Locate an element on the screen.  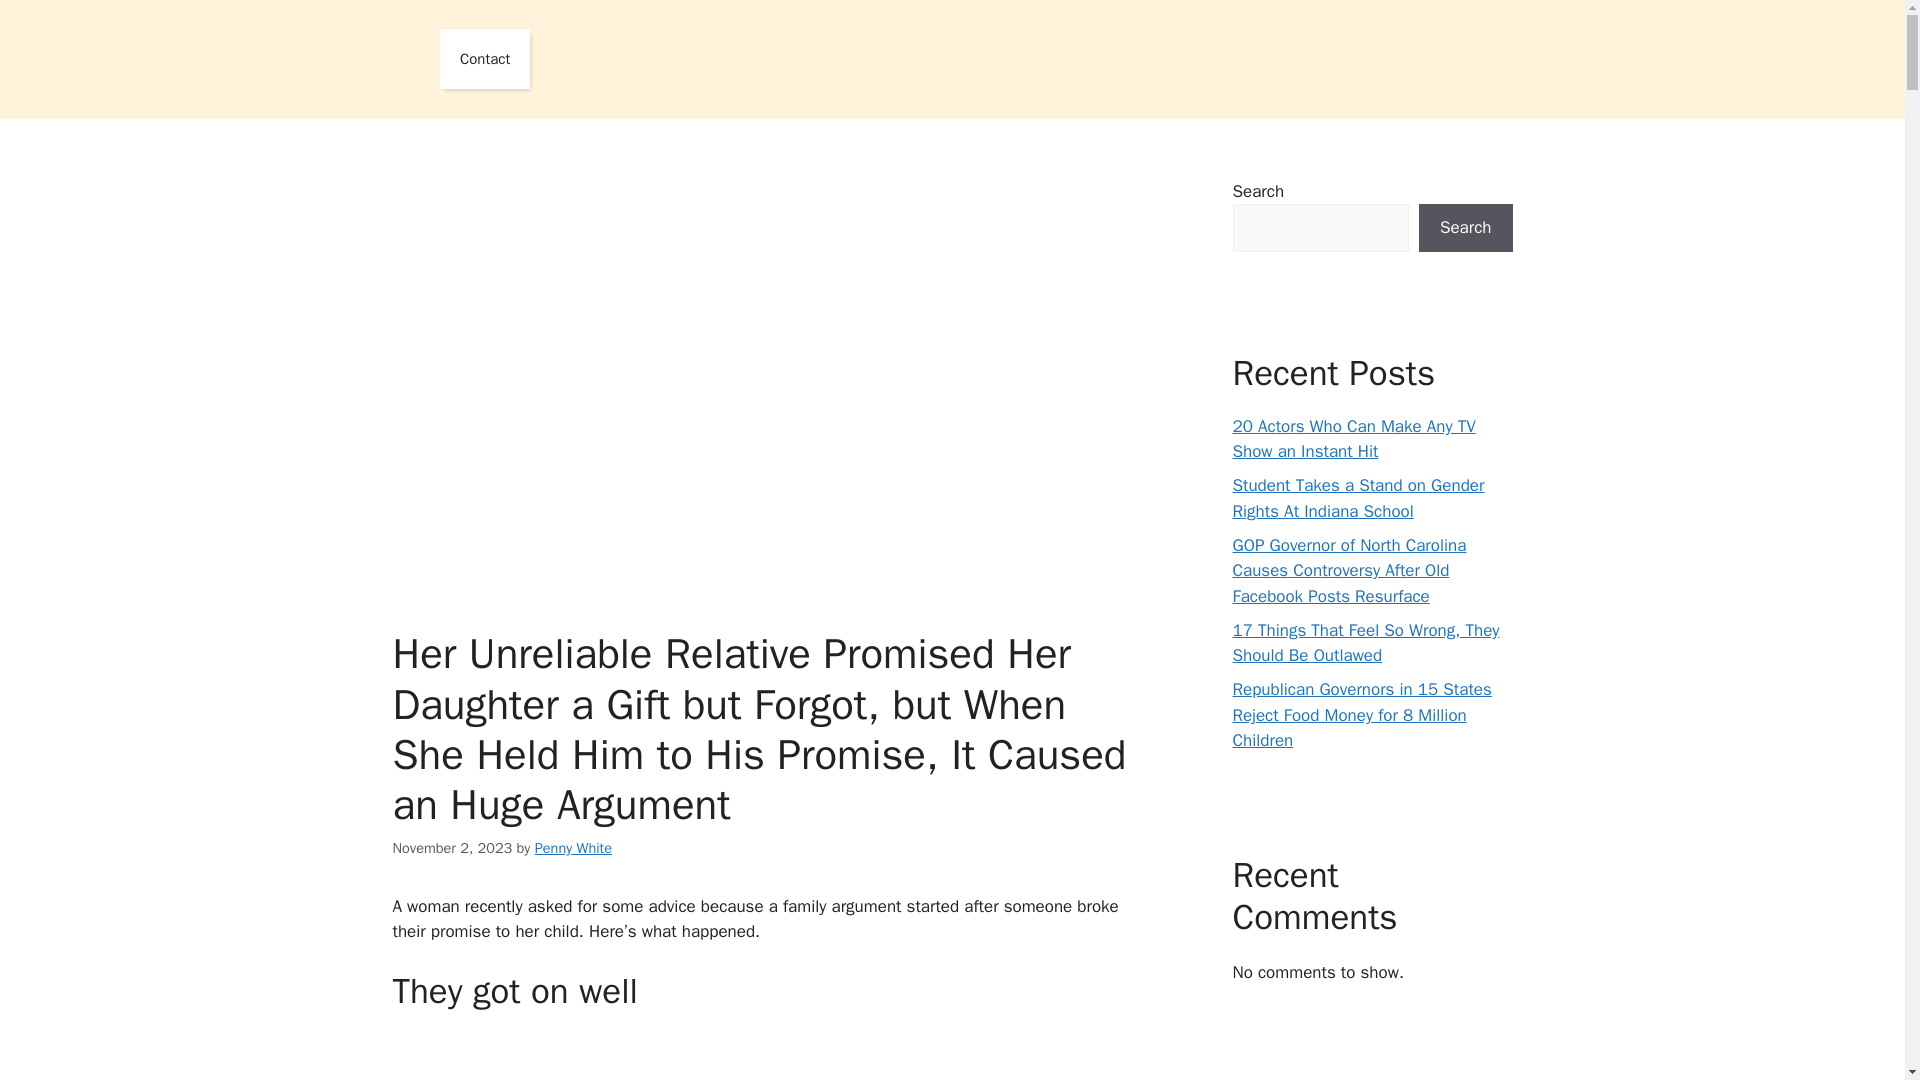
Search is located at coordinates (1465, 228).